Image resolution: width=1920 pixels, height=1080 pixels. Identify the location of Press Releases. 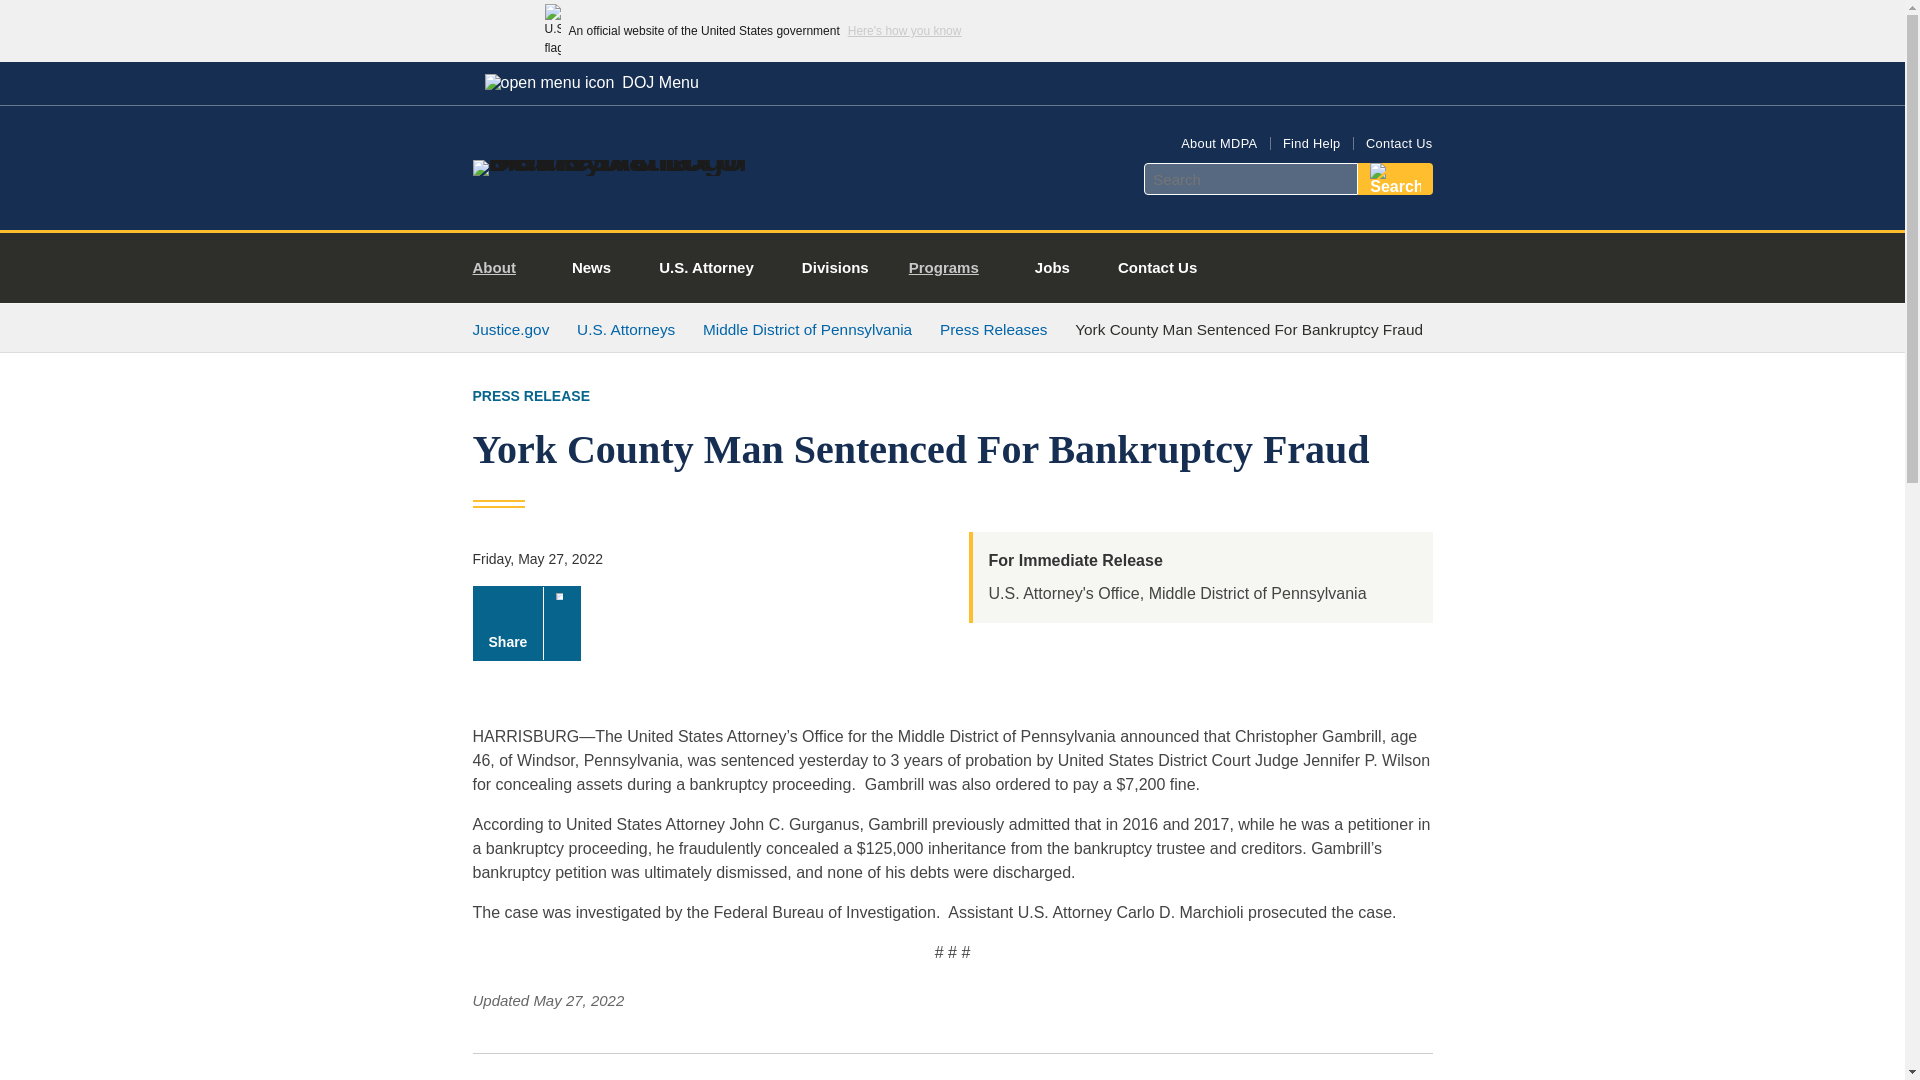
(994, 329).